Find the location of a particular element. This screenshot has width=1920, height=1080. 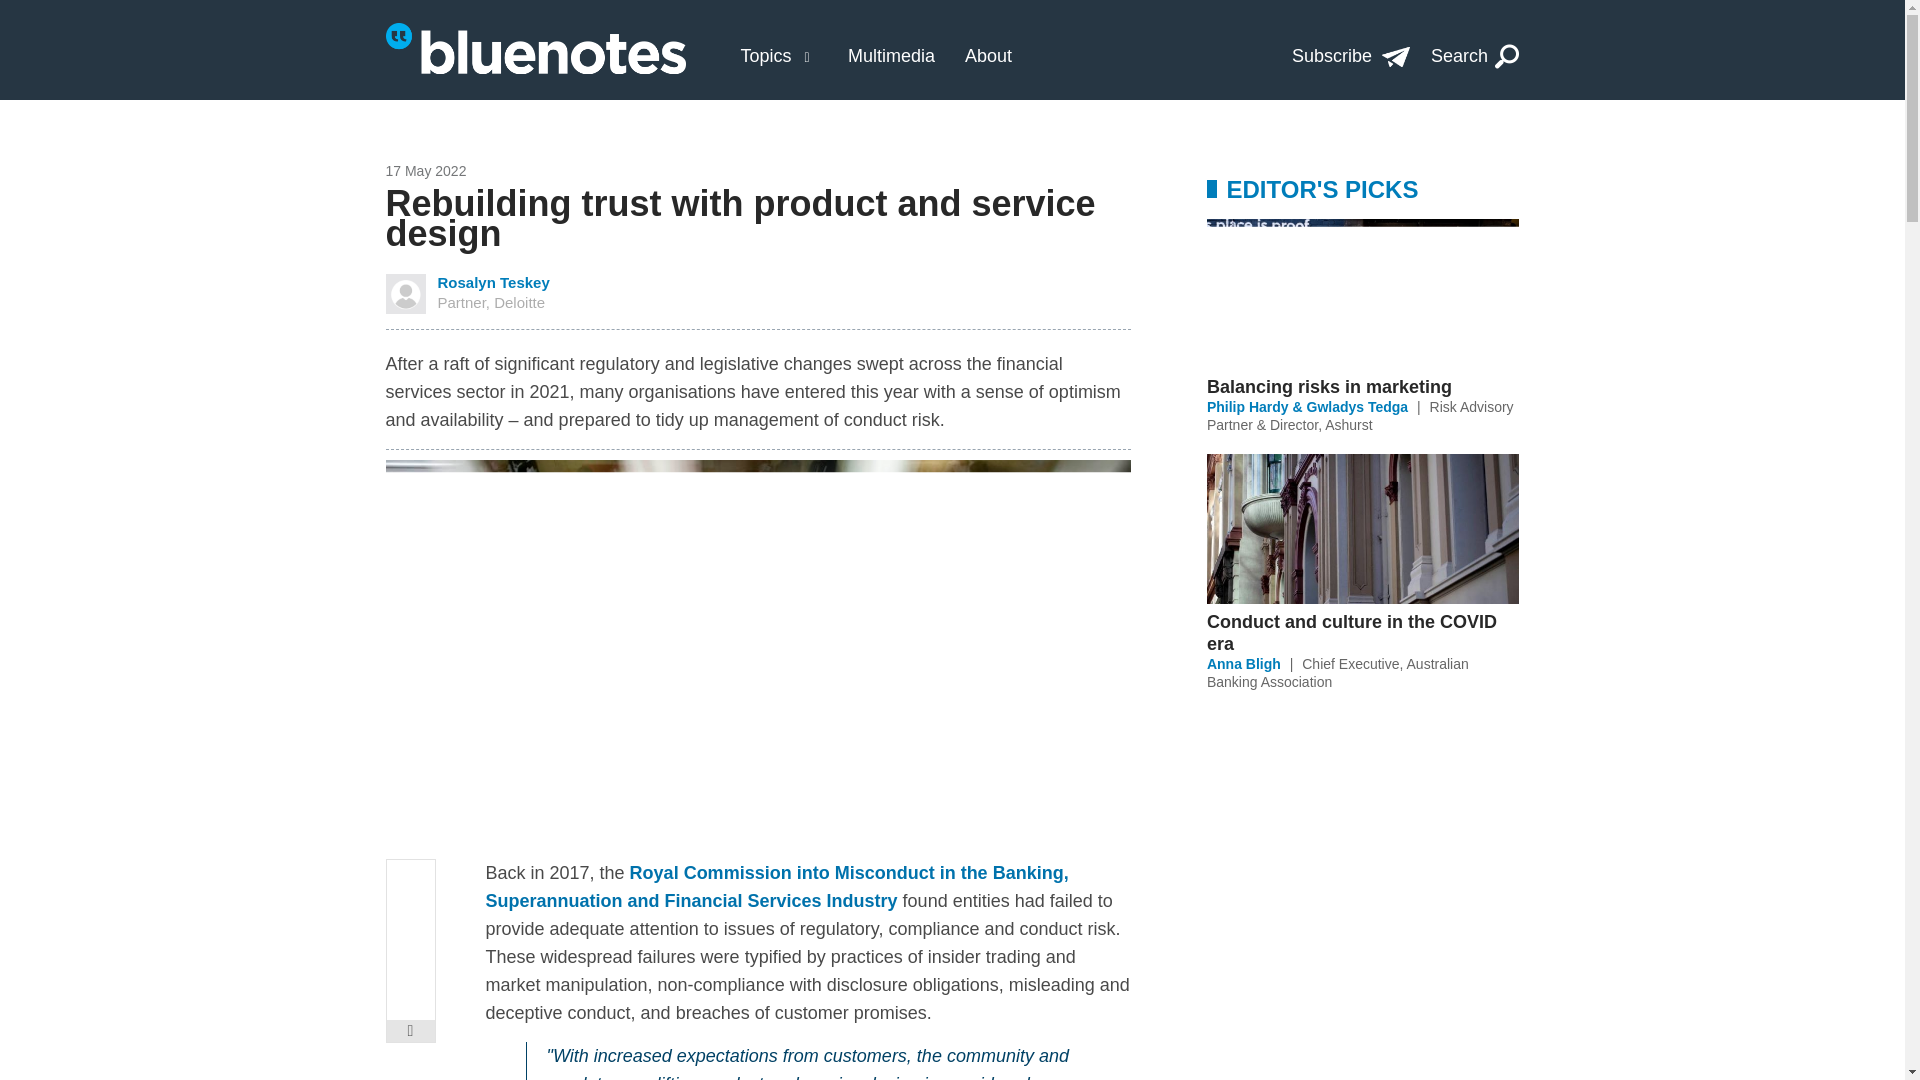

Topics is located at coordinates (765, 56).